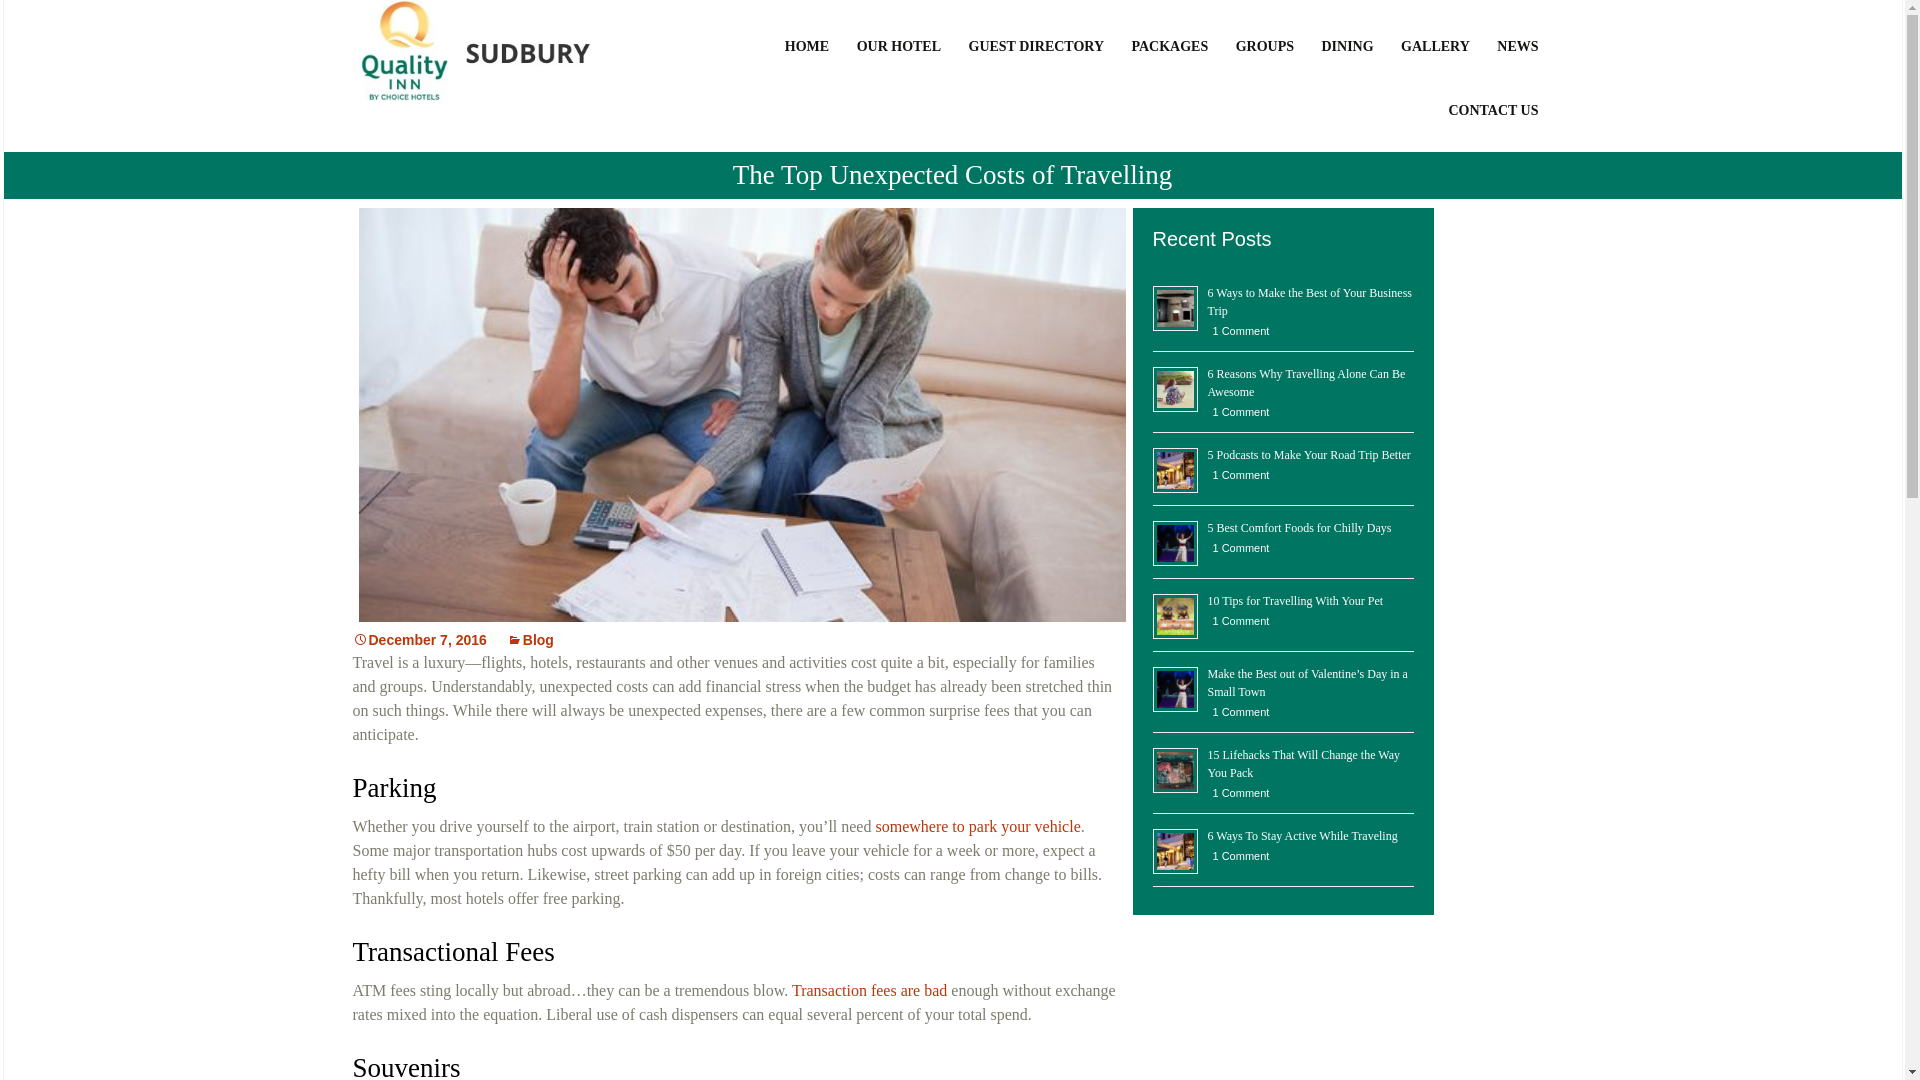  Describe the element at coordinates (977, 826) in the screenshot. I see `somewhere to park your vehicle` at that location.